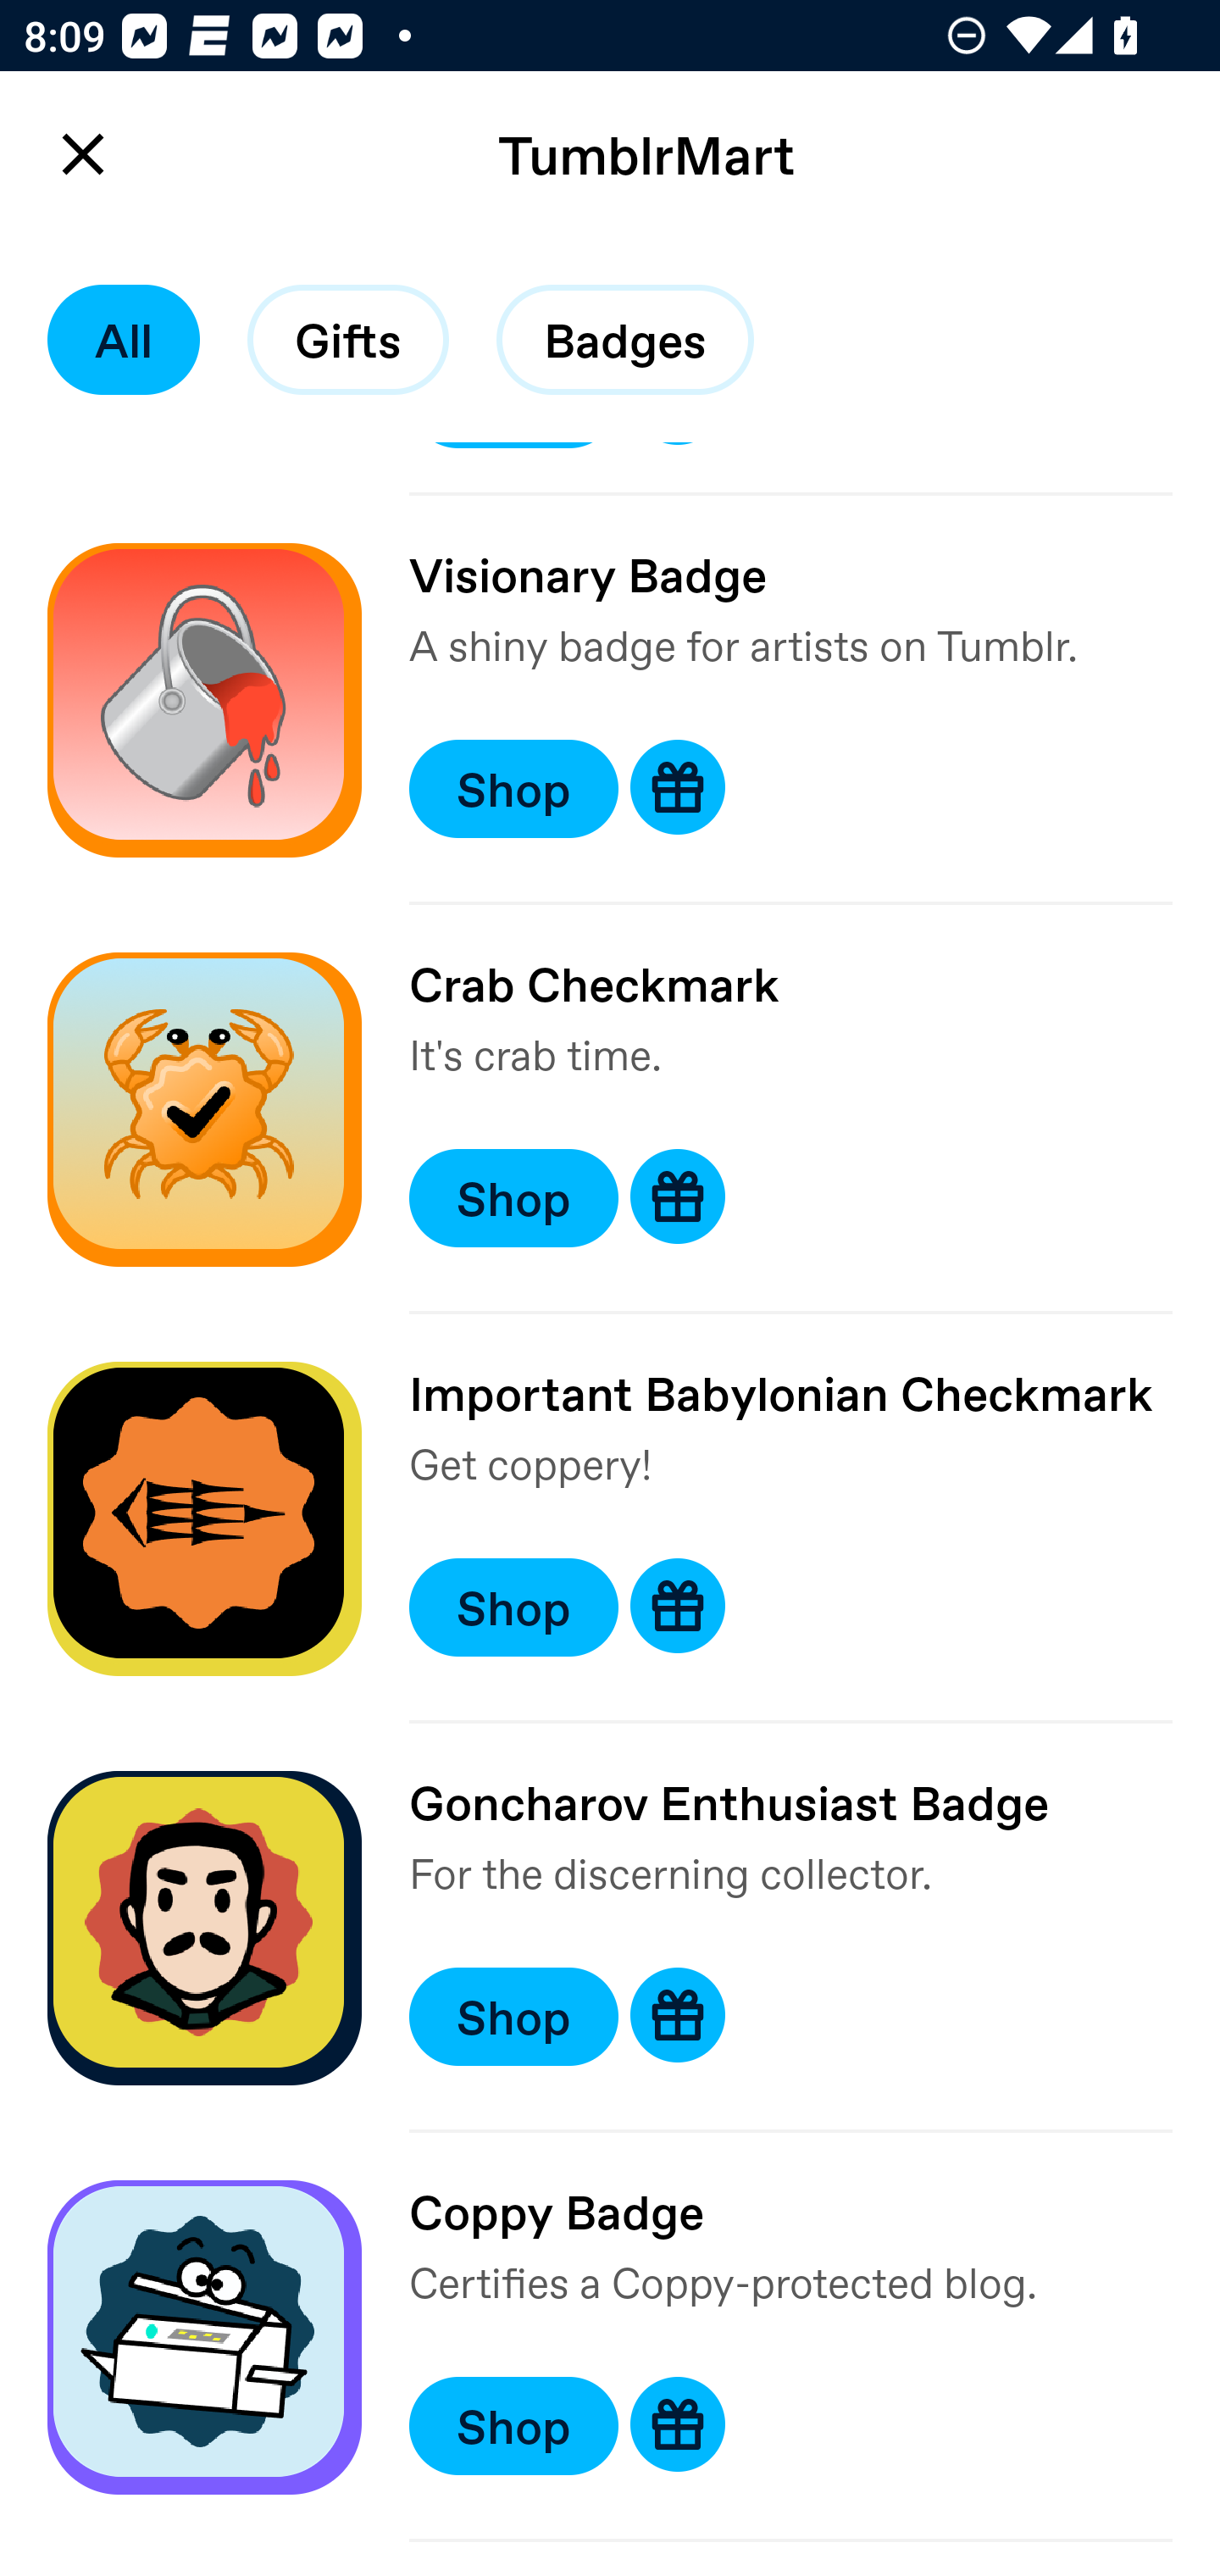 Image resolution: width=1220 pixels, height=2576 pixels. What do you see at coordinates (124, 340) in the screenshot?
I see `All` at bounding box center [124, 340].